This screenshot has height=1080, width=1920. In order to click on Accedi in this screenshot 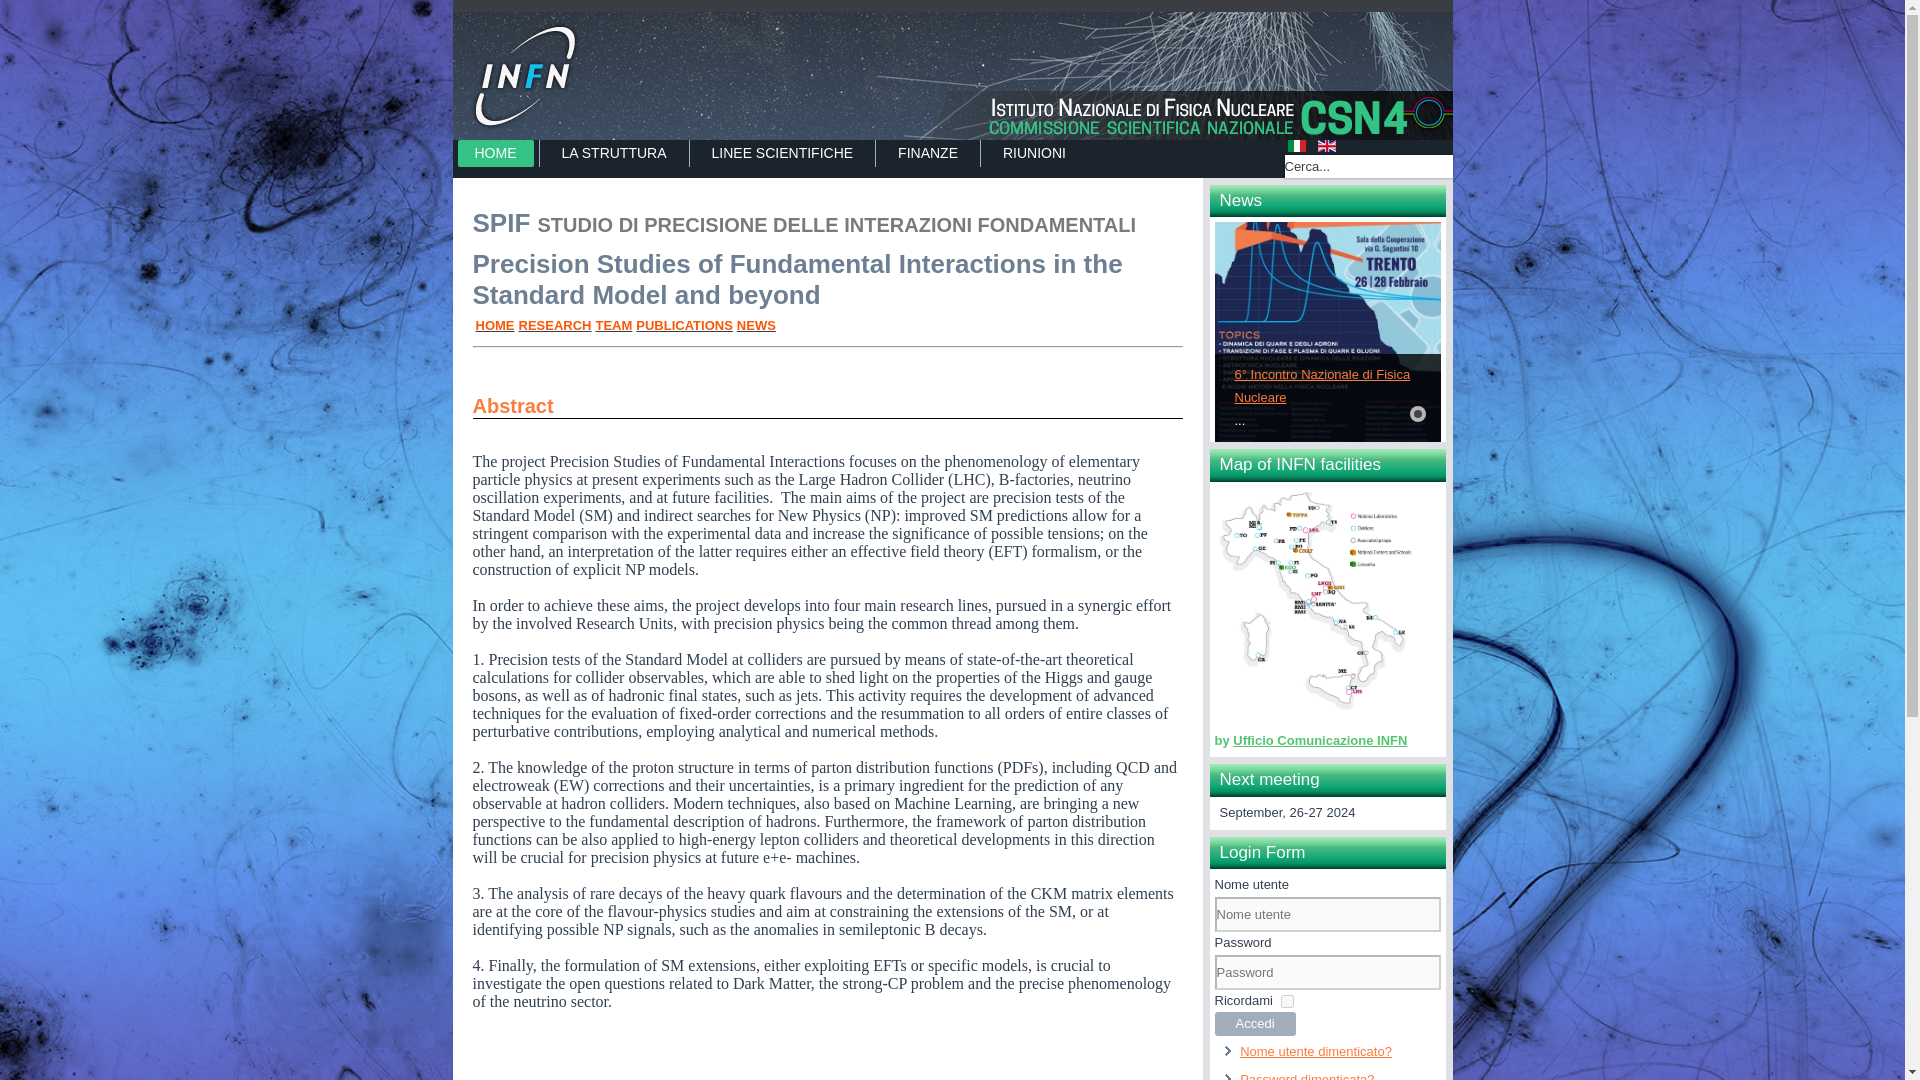, I will do `click(1254, 1023)`.